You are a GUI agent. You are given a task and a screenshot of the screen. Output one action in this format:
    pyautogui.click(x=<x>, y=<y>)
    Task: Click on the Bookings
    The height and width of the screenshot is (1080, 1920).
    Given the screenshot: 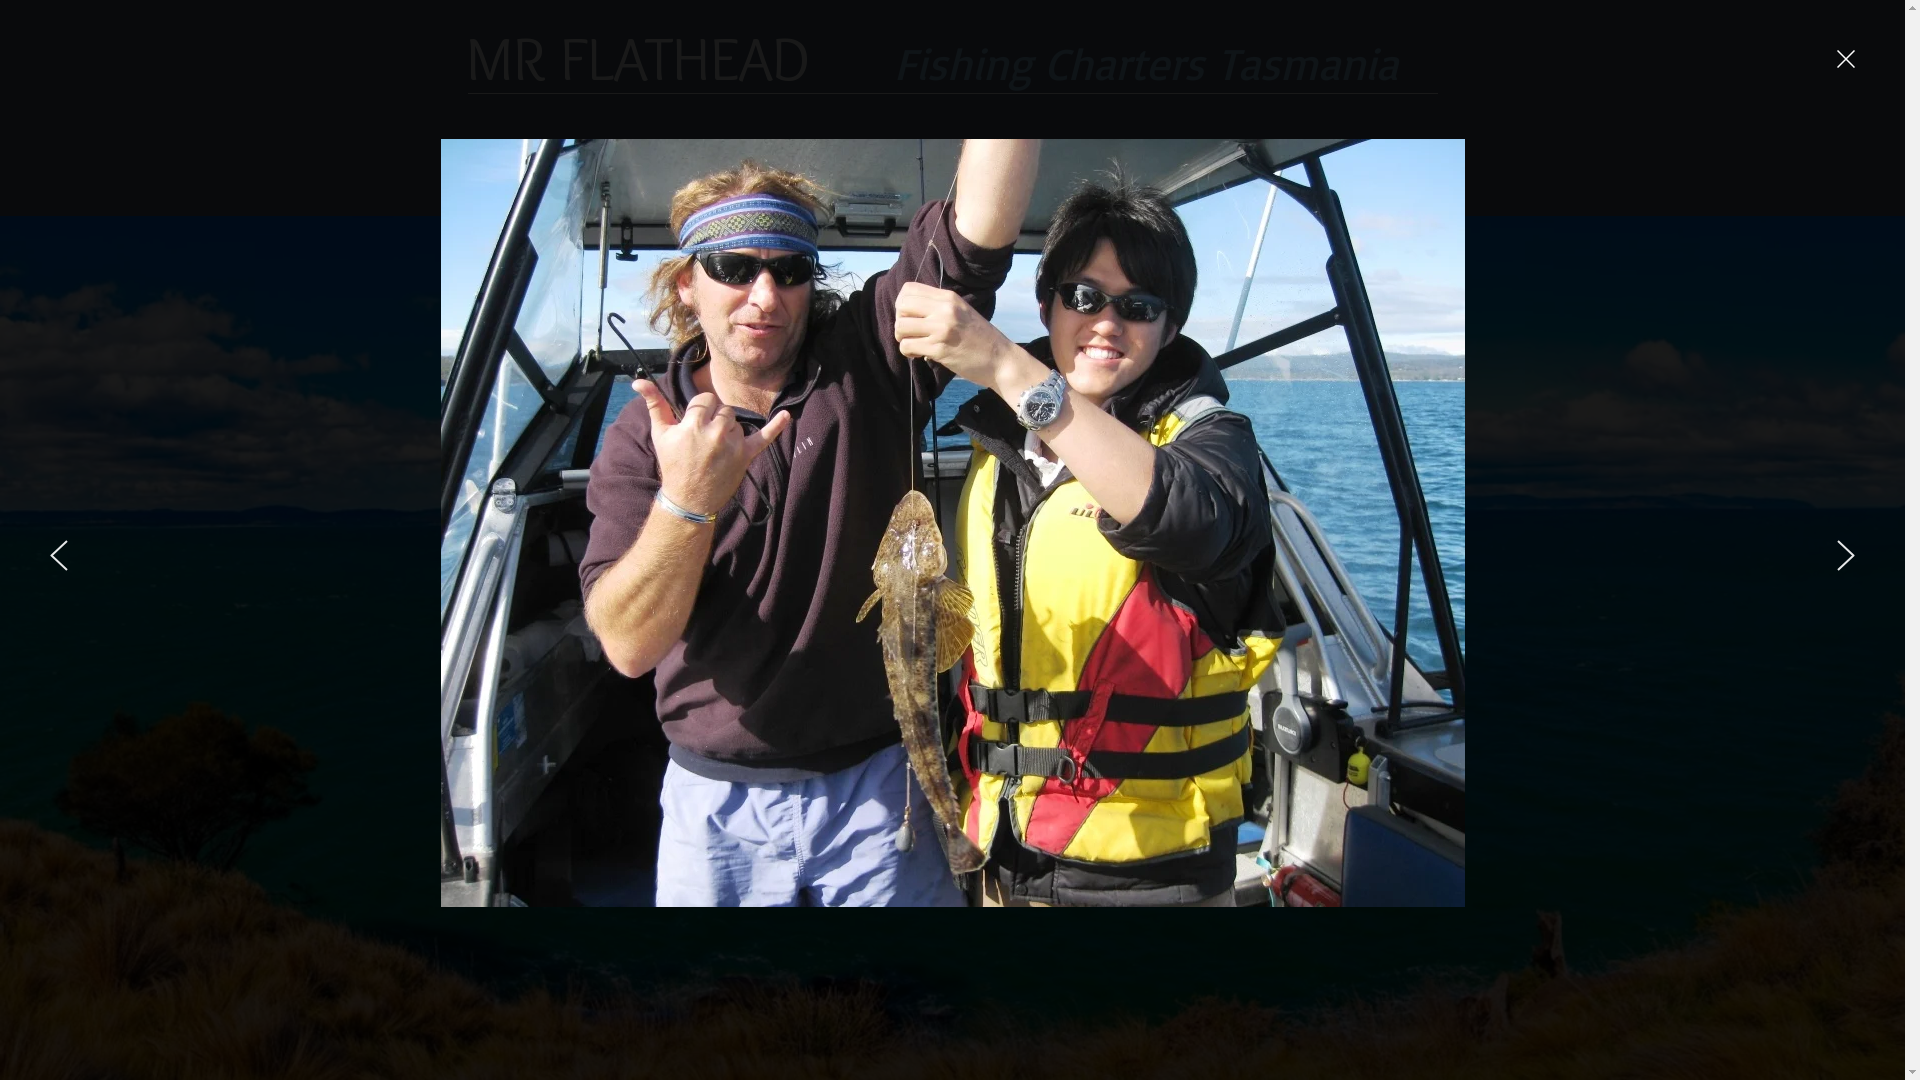 What is the action you would take?
    pyautogui.click(x=1380, y=166)
    